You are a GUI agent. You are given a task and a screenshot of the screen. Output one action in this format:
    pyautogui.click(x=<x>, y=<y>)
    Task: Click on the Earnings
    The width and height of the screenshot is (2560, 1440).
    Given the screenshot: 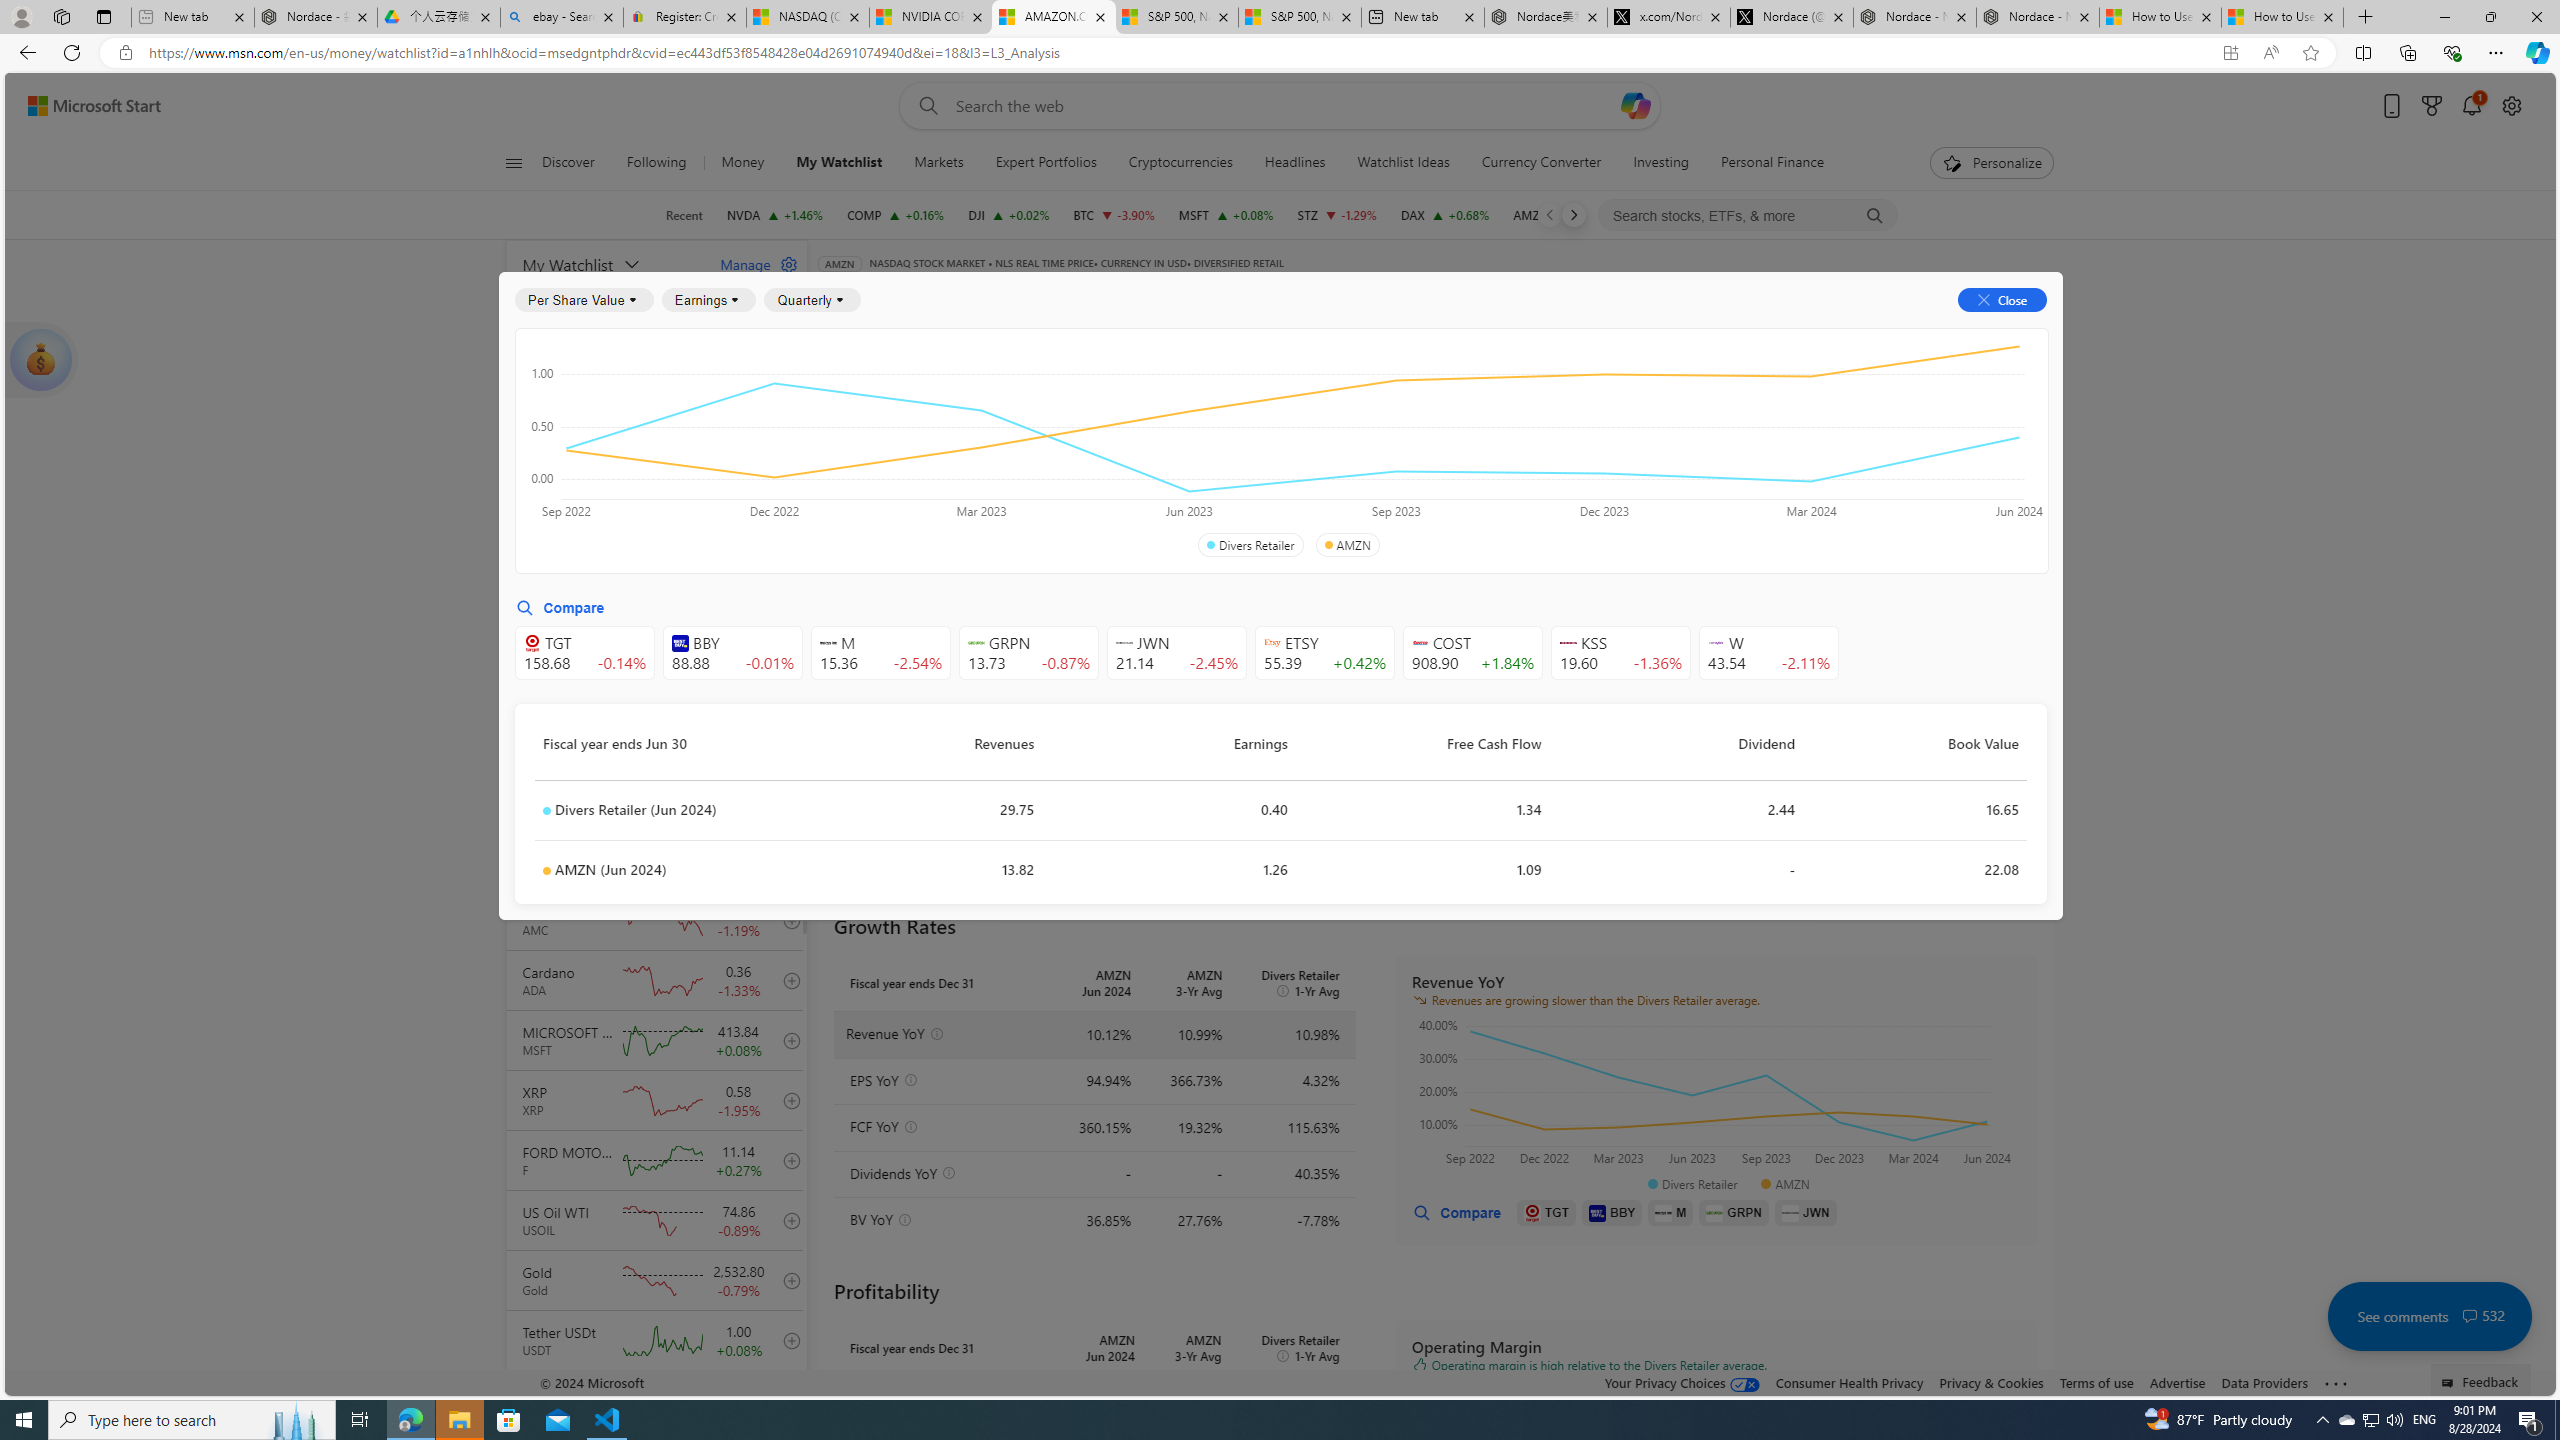 What is the action you would take?
    pyautogui.click(x=708, y=300)
    